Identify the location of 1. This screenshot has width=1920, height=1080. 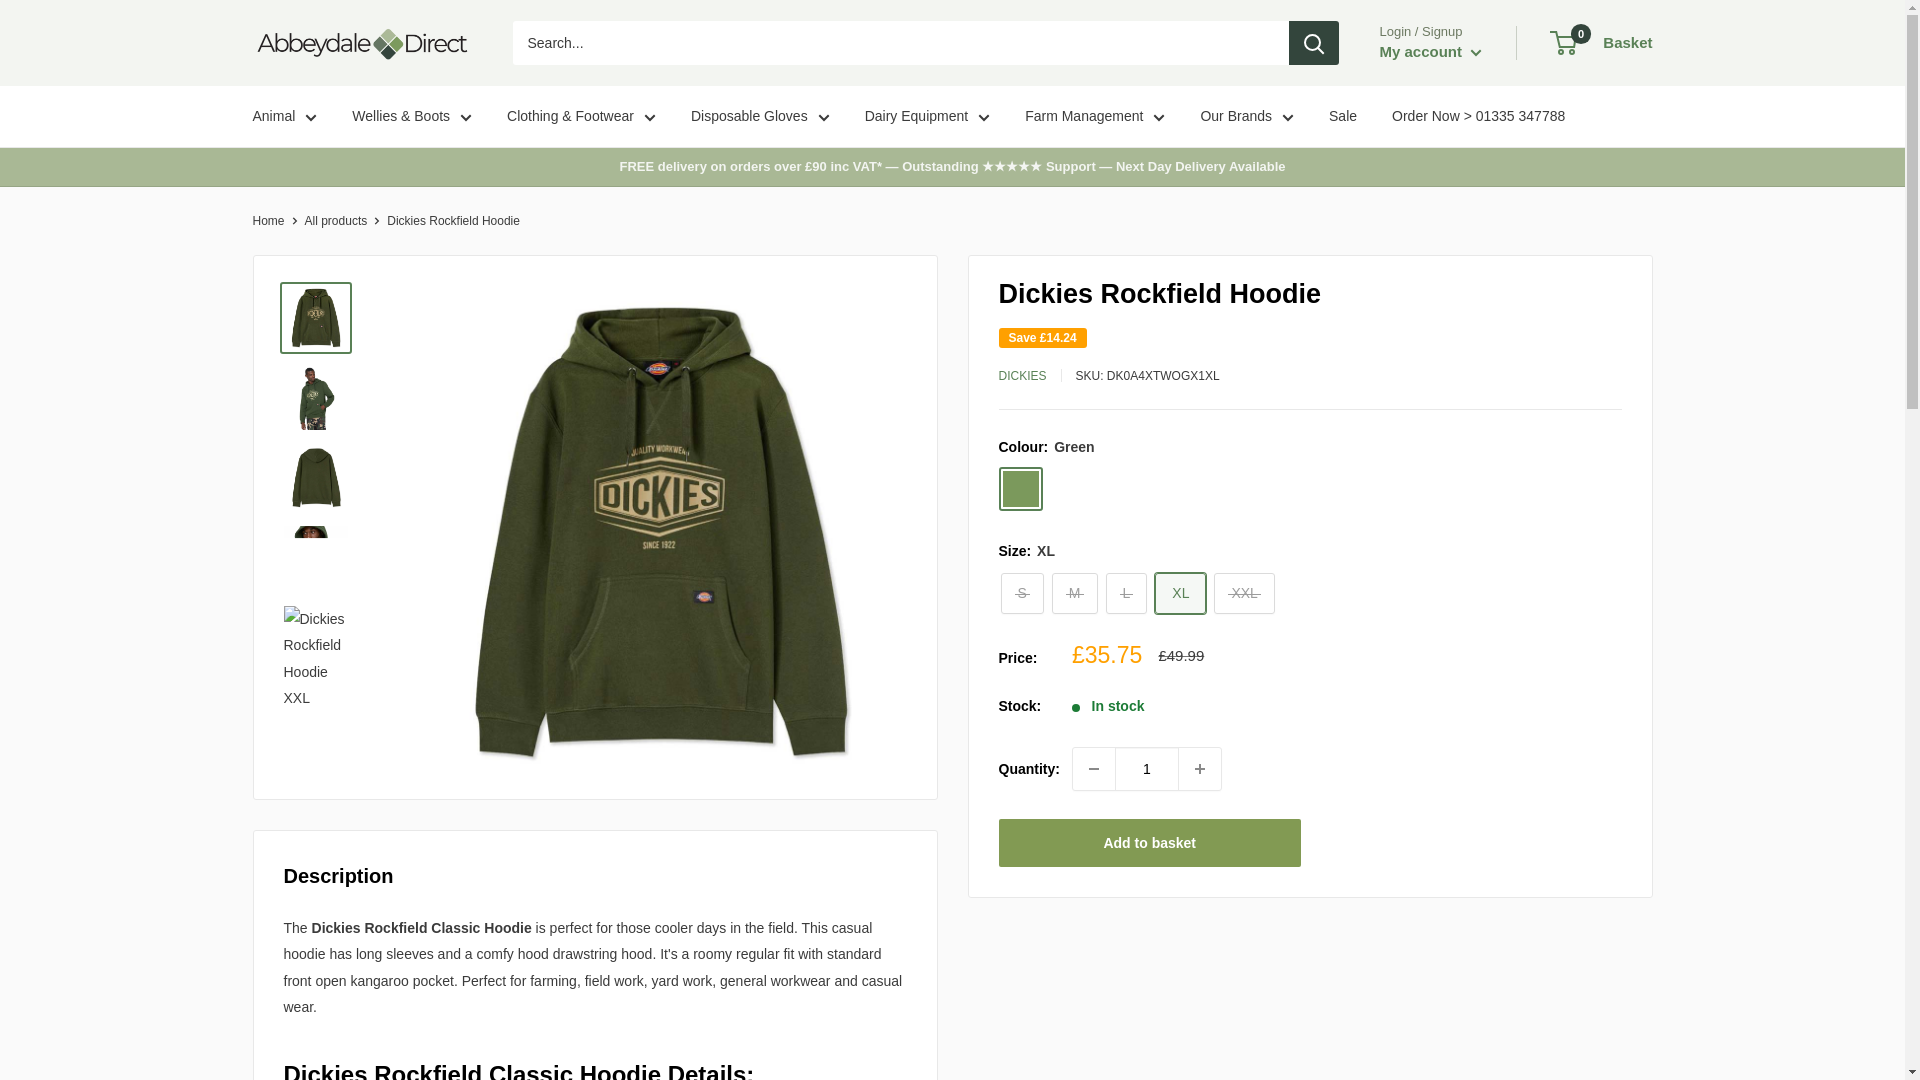
(1146, 768).